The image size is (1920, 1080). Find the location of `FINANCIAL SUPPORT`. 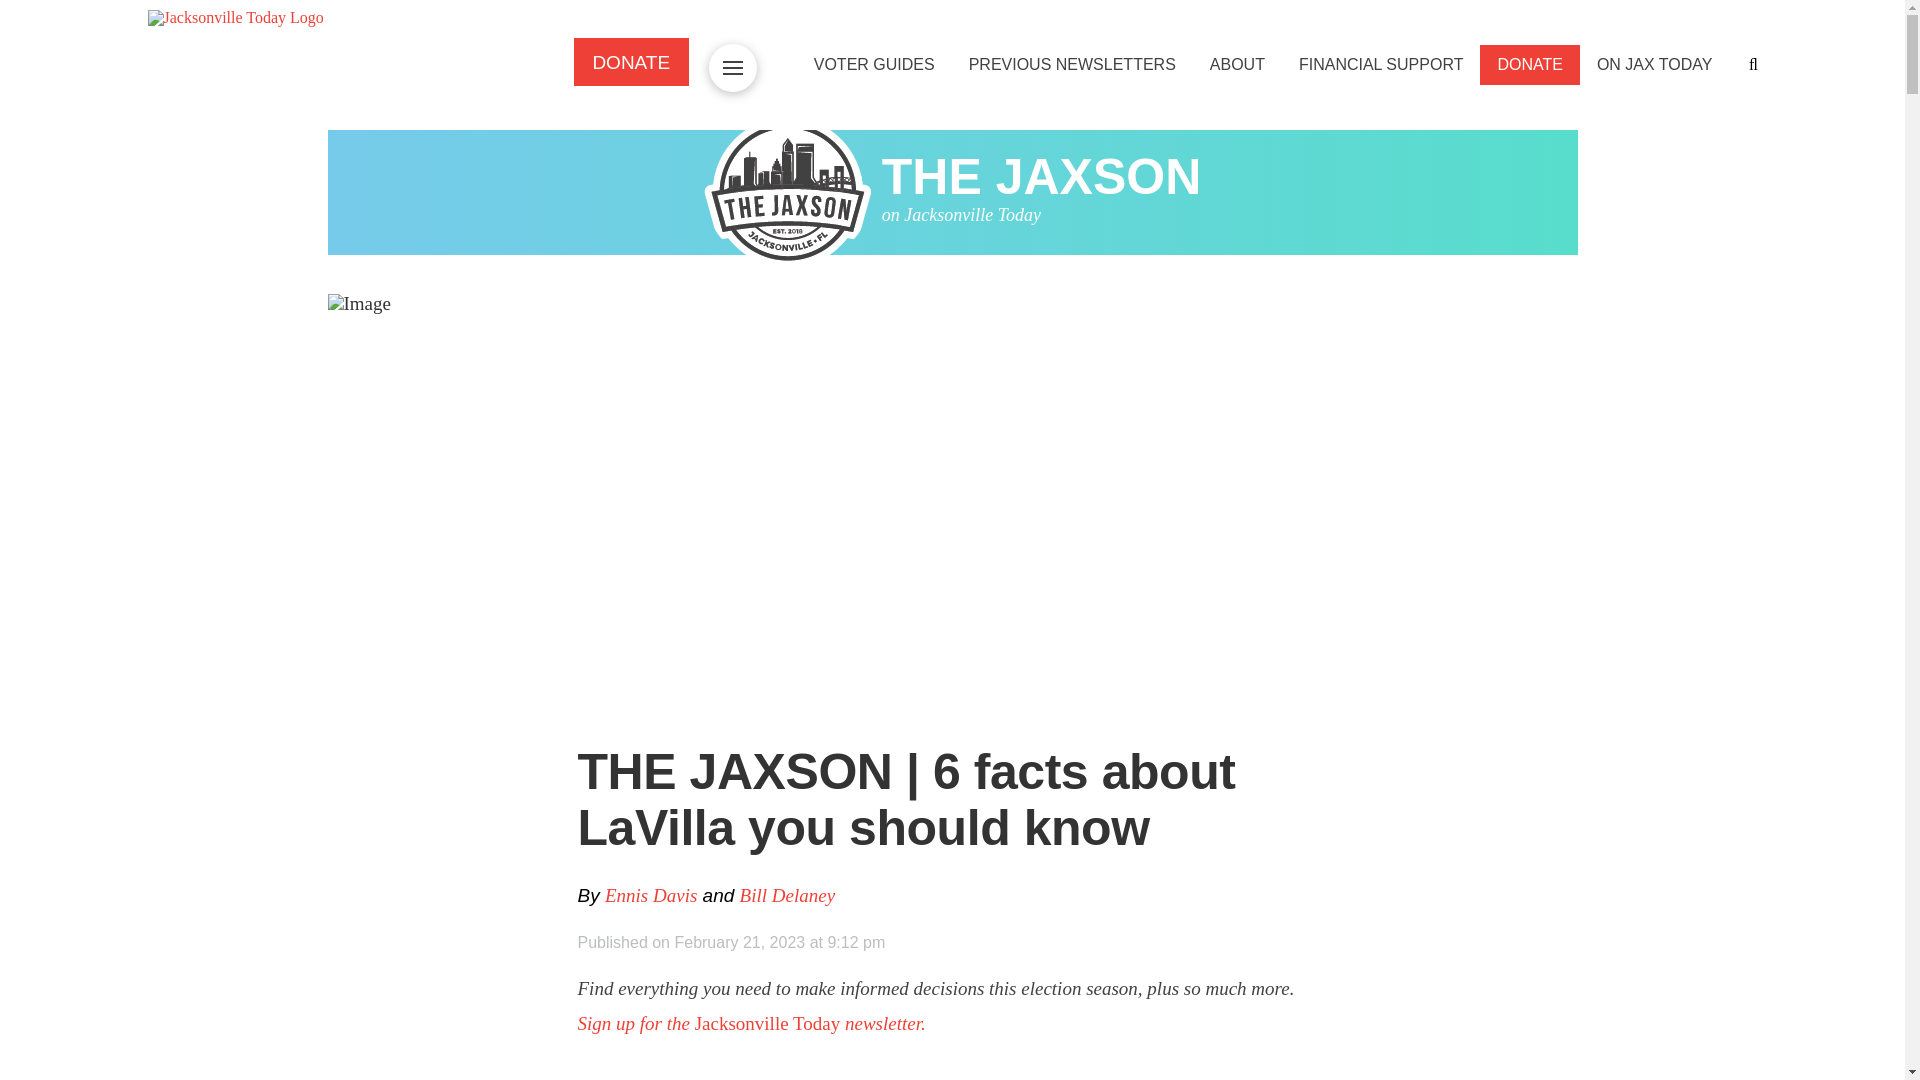

FINANCIAL SUPPORT is located at coordinates (1381, 64).